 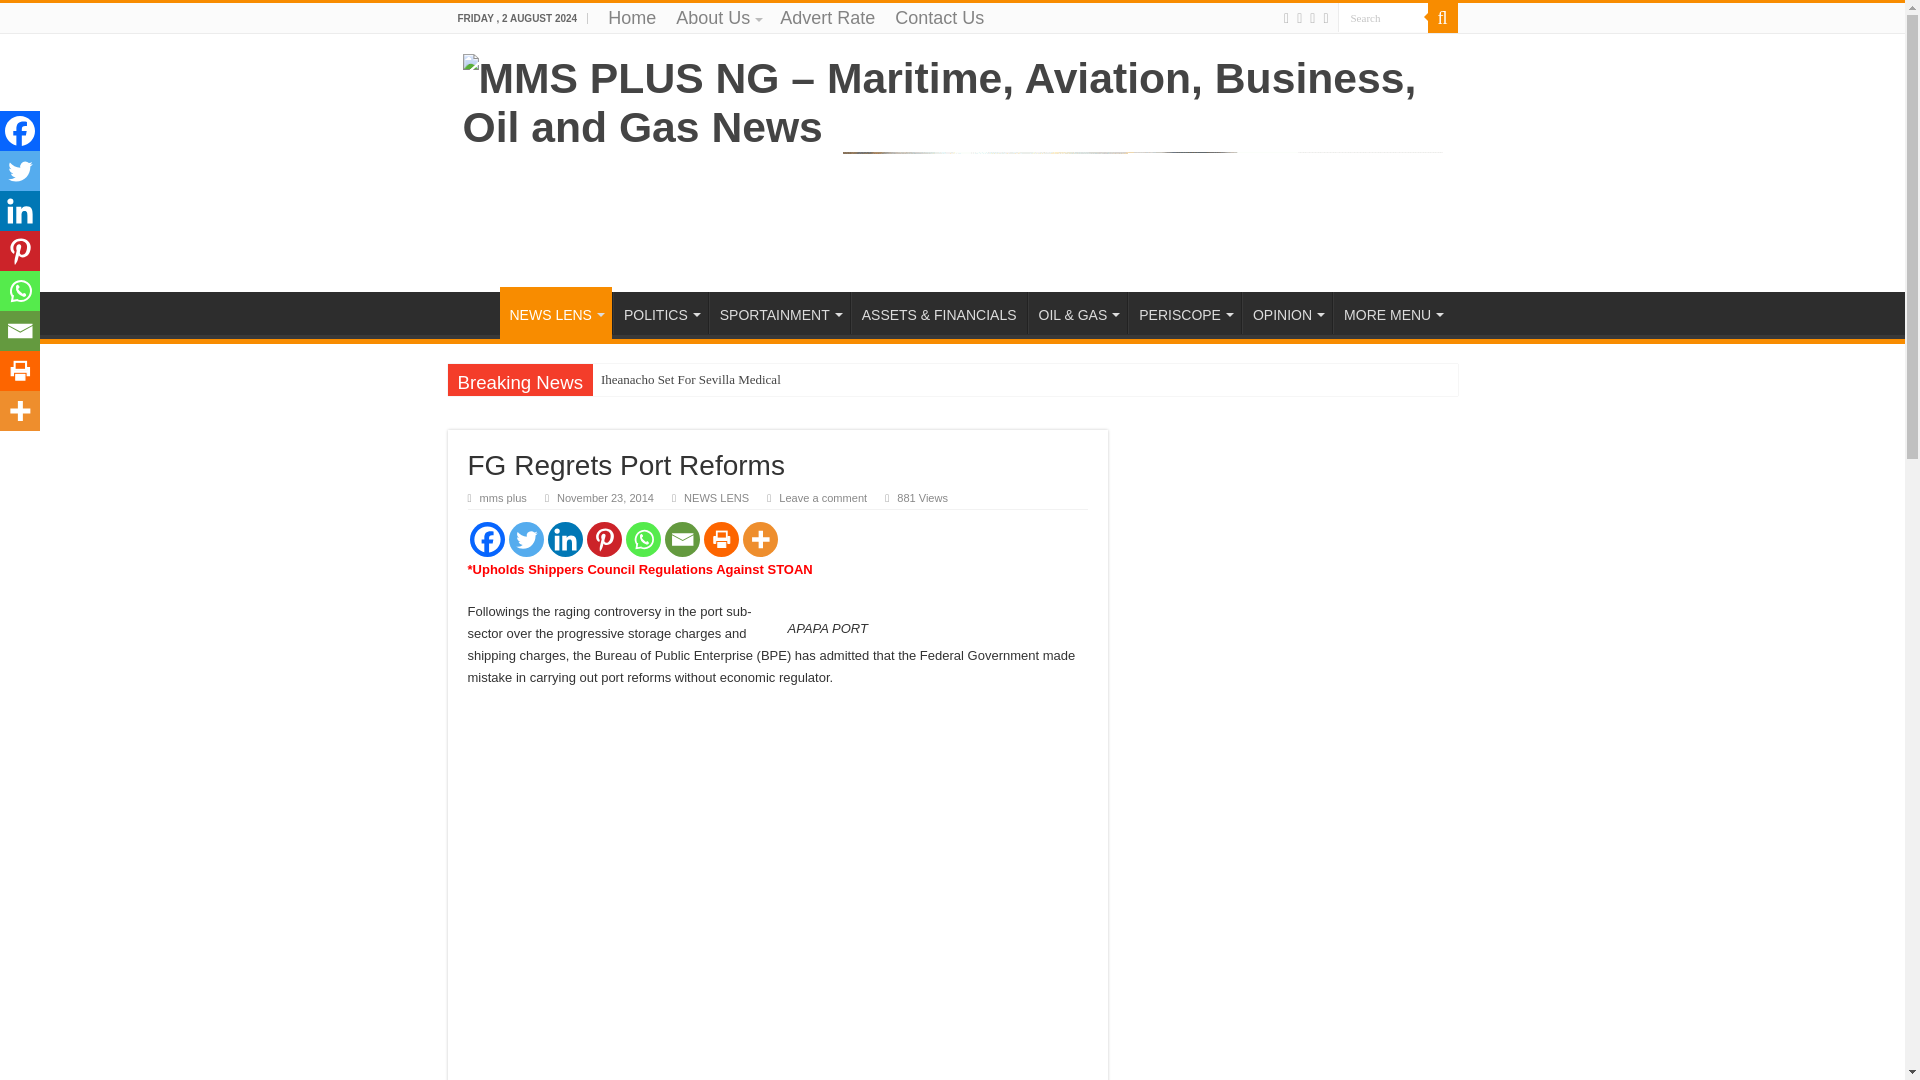 What do you see at coordinates (1383, 18) in the screenshot?
I see `Search` at bounding box center [1383, 18].